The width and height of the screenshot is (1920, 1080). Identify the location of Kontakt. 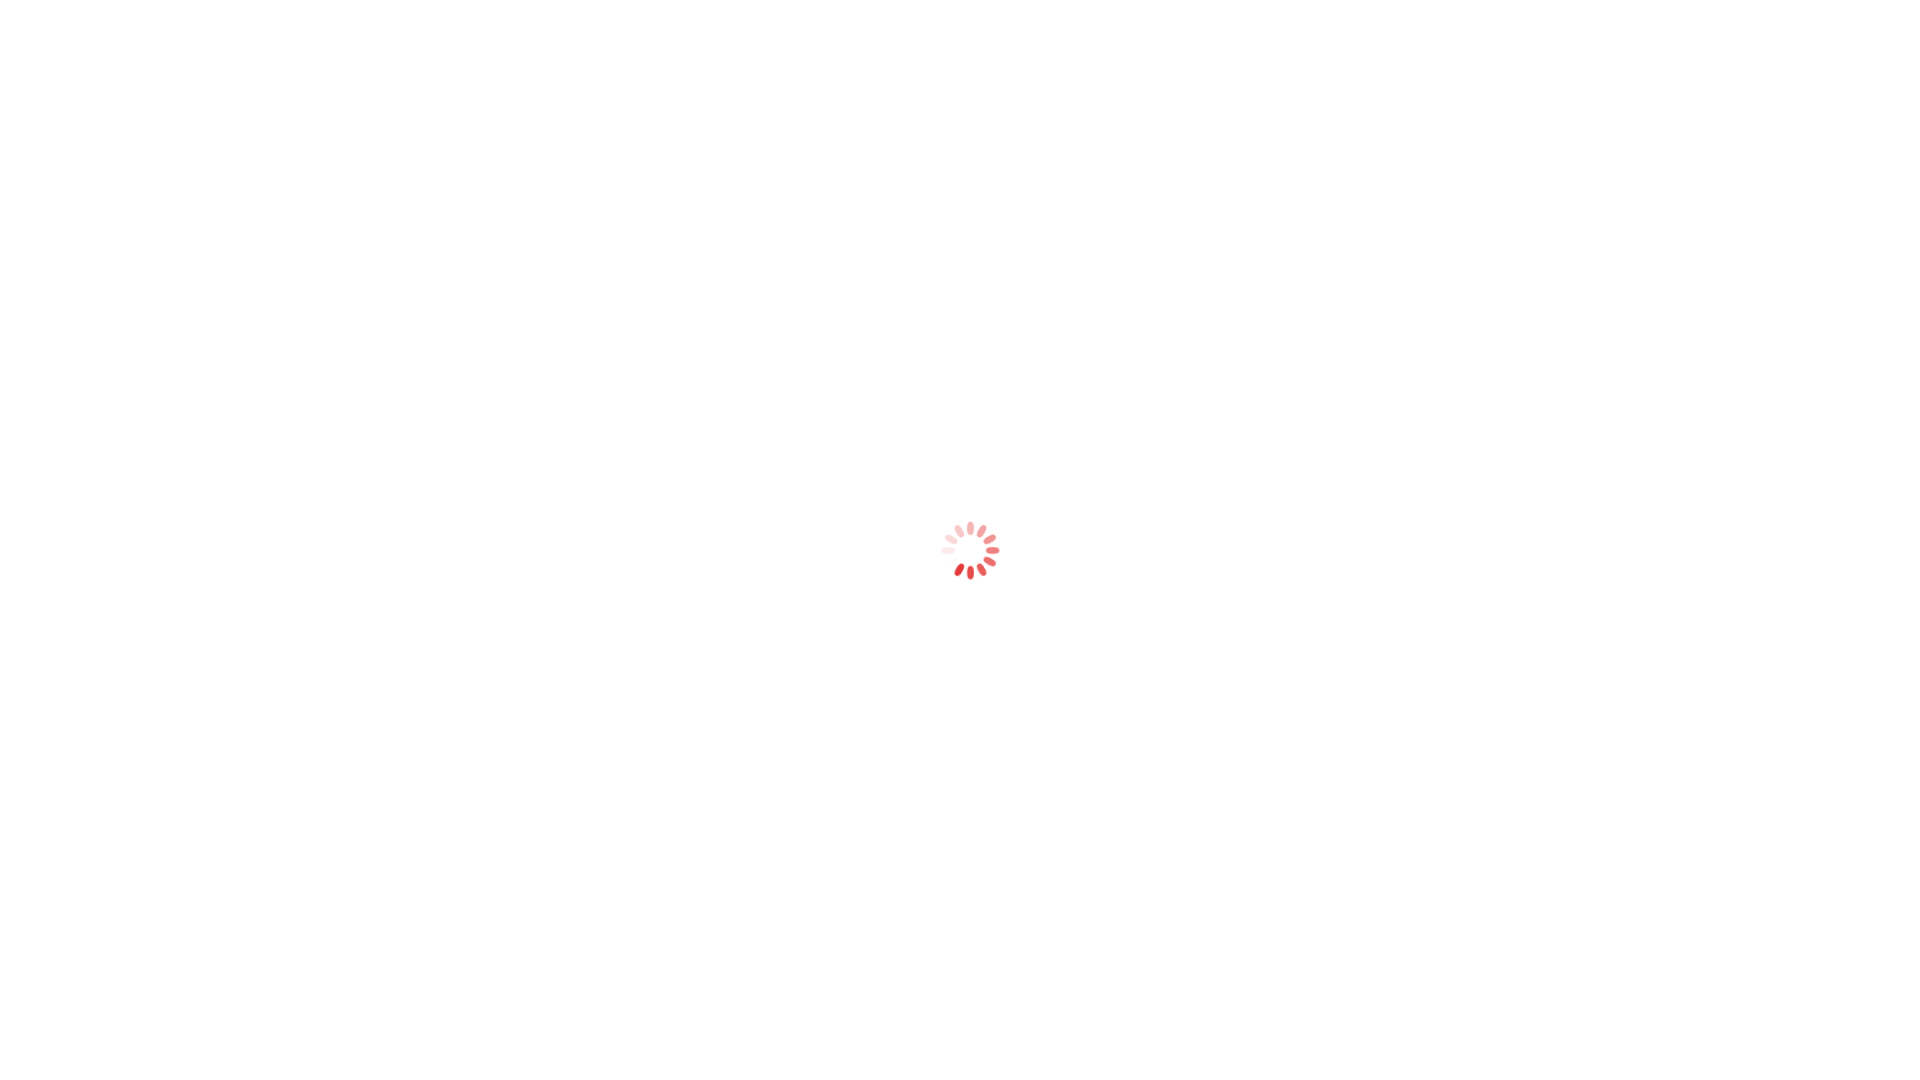
(44, 889).